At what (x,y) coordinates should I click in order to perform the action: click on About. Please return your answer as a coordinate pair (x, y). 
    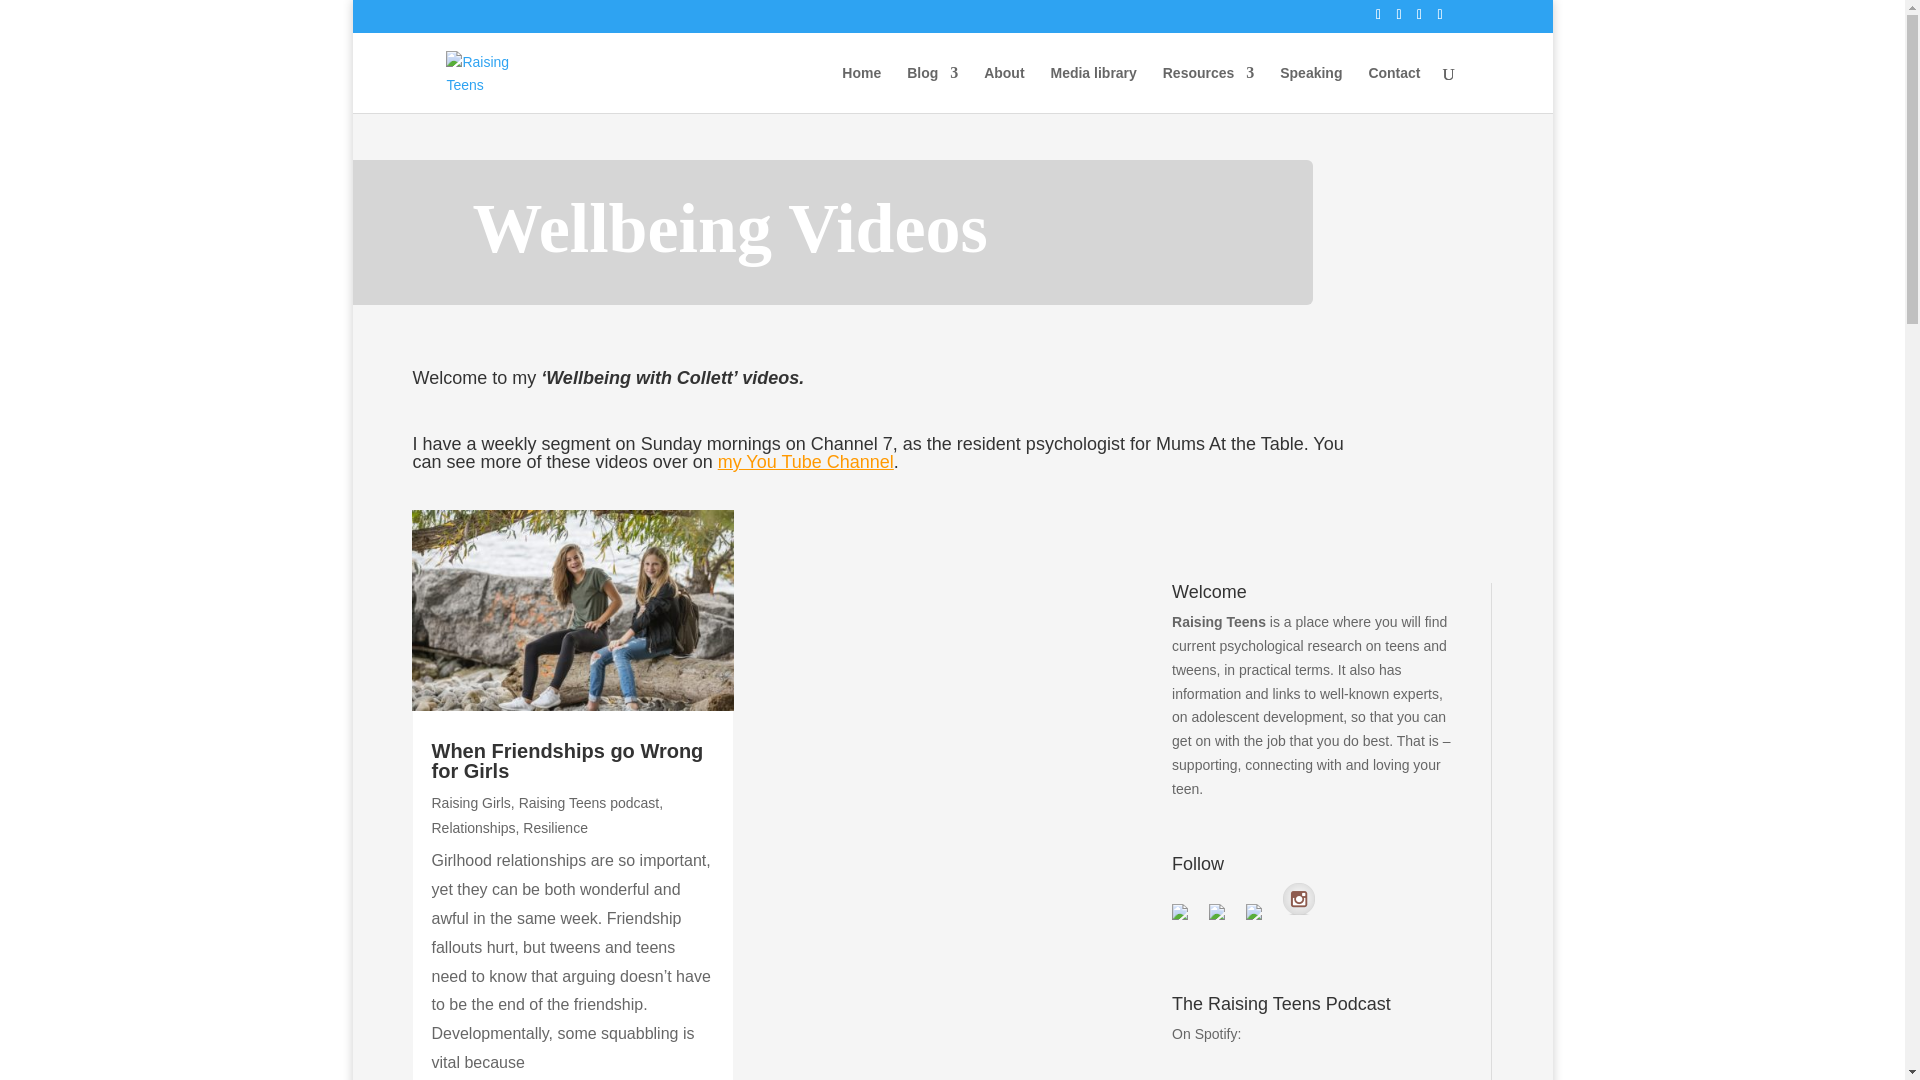
    Looking at the image, I should click on (1003, 89).